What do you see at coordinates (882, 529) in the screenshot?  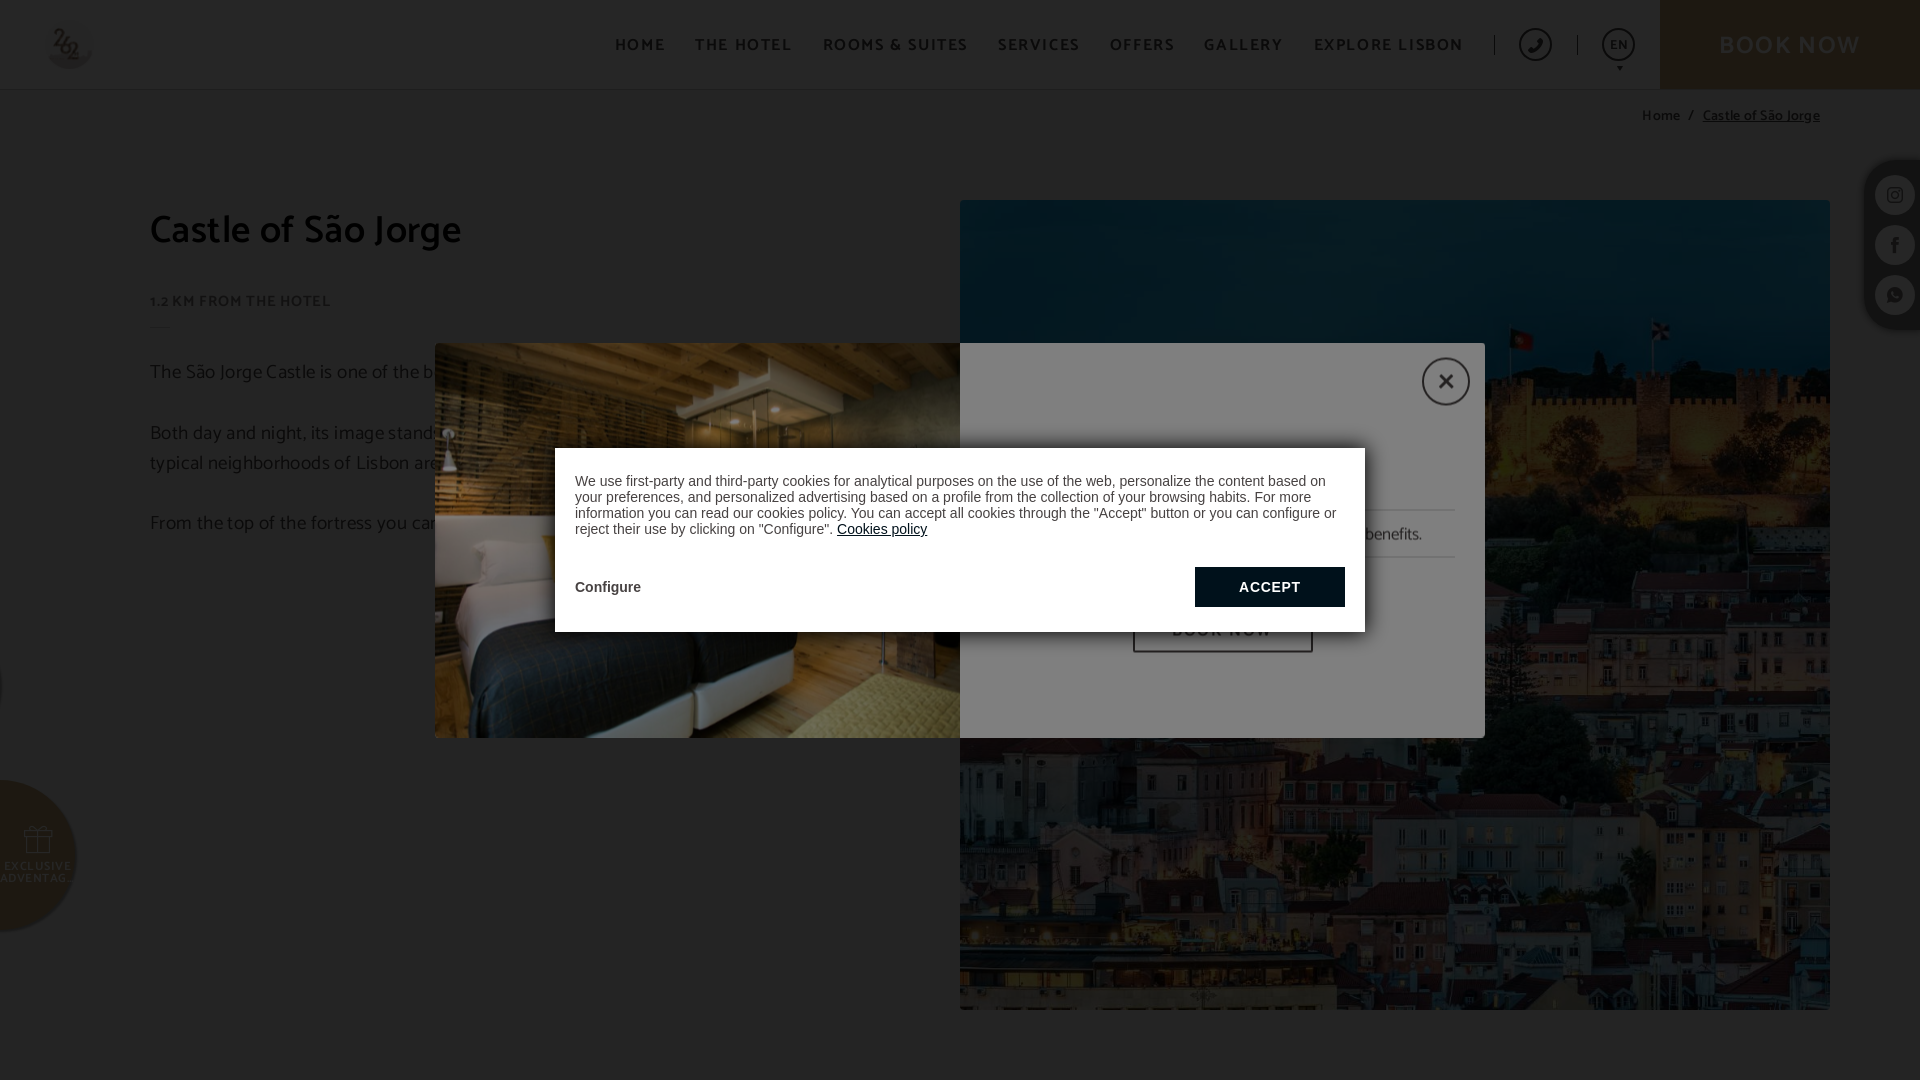 I see `Cookies policy` at bounding box center [882, 529].